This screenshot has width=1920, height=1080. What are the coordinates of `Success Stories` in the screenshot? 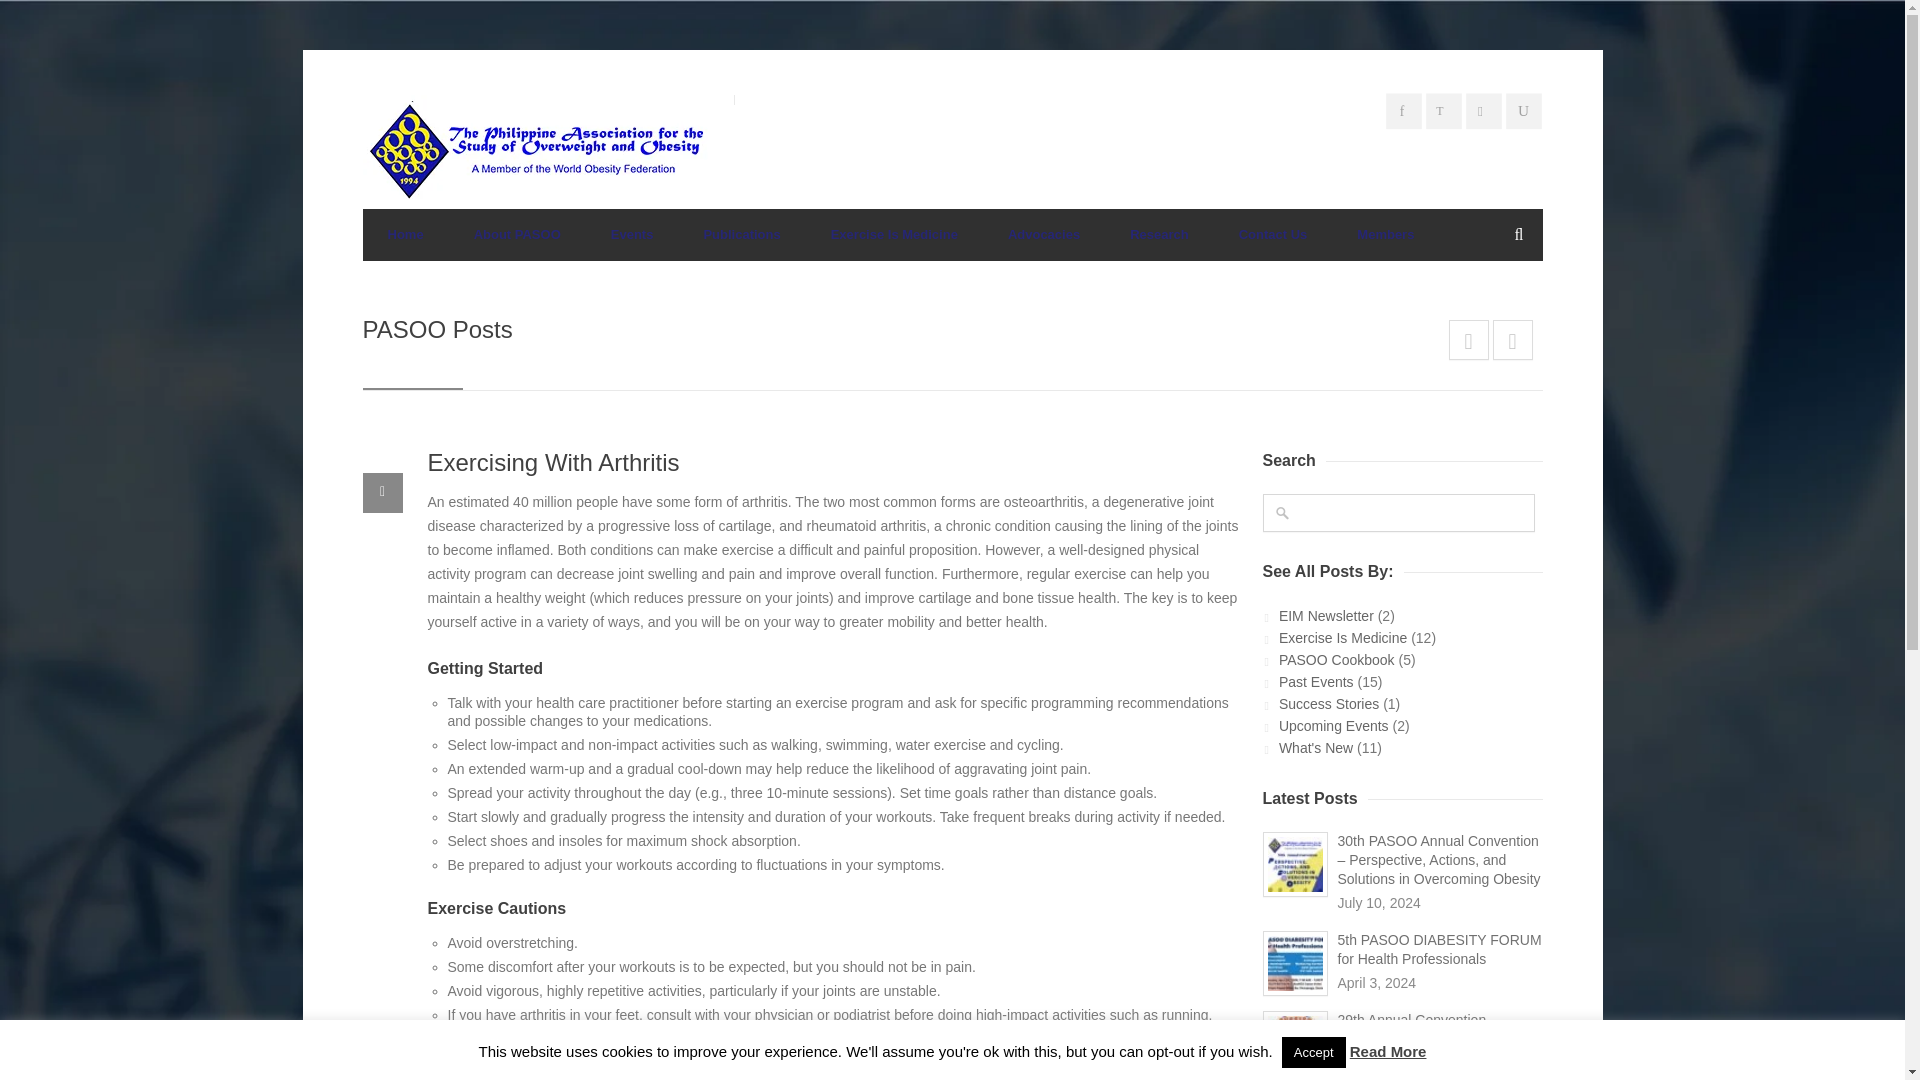 It's located at (1328, 703).